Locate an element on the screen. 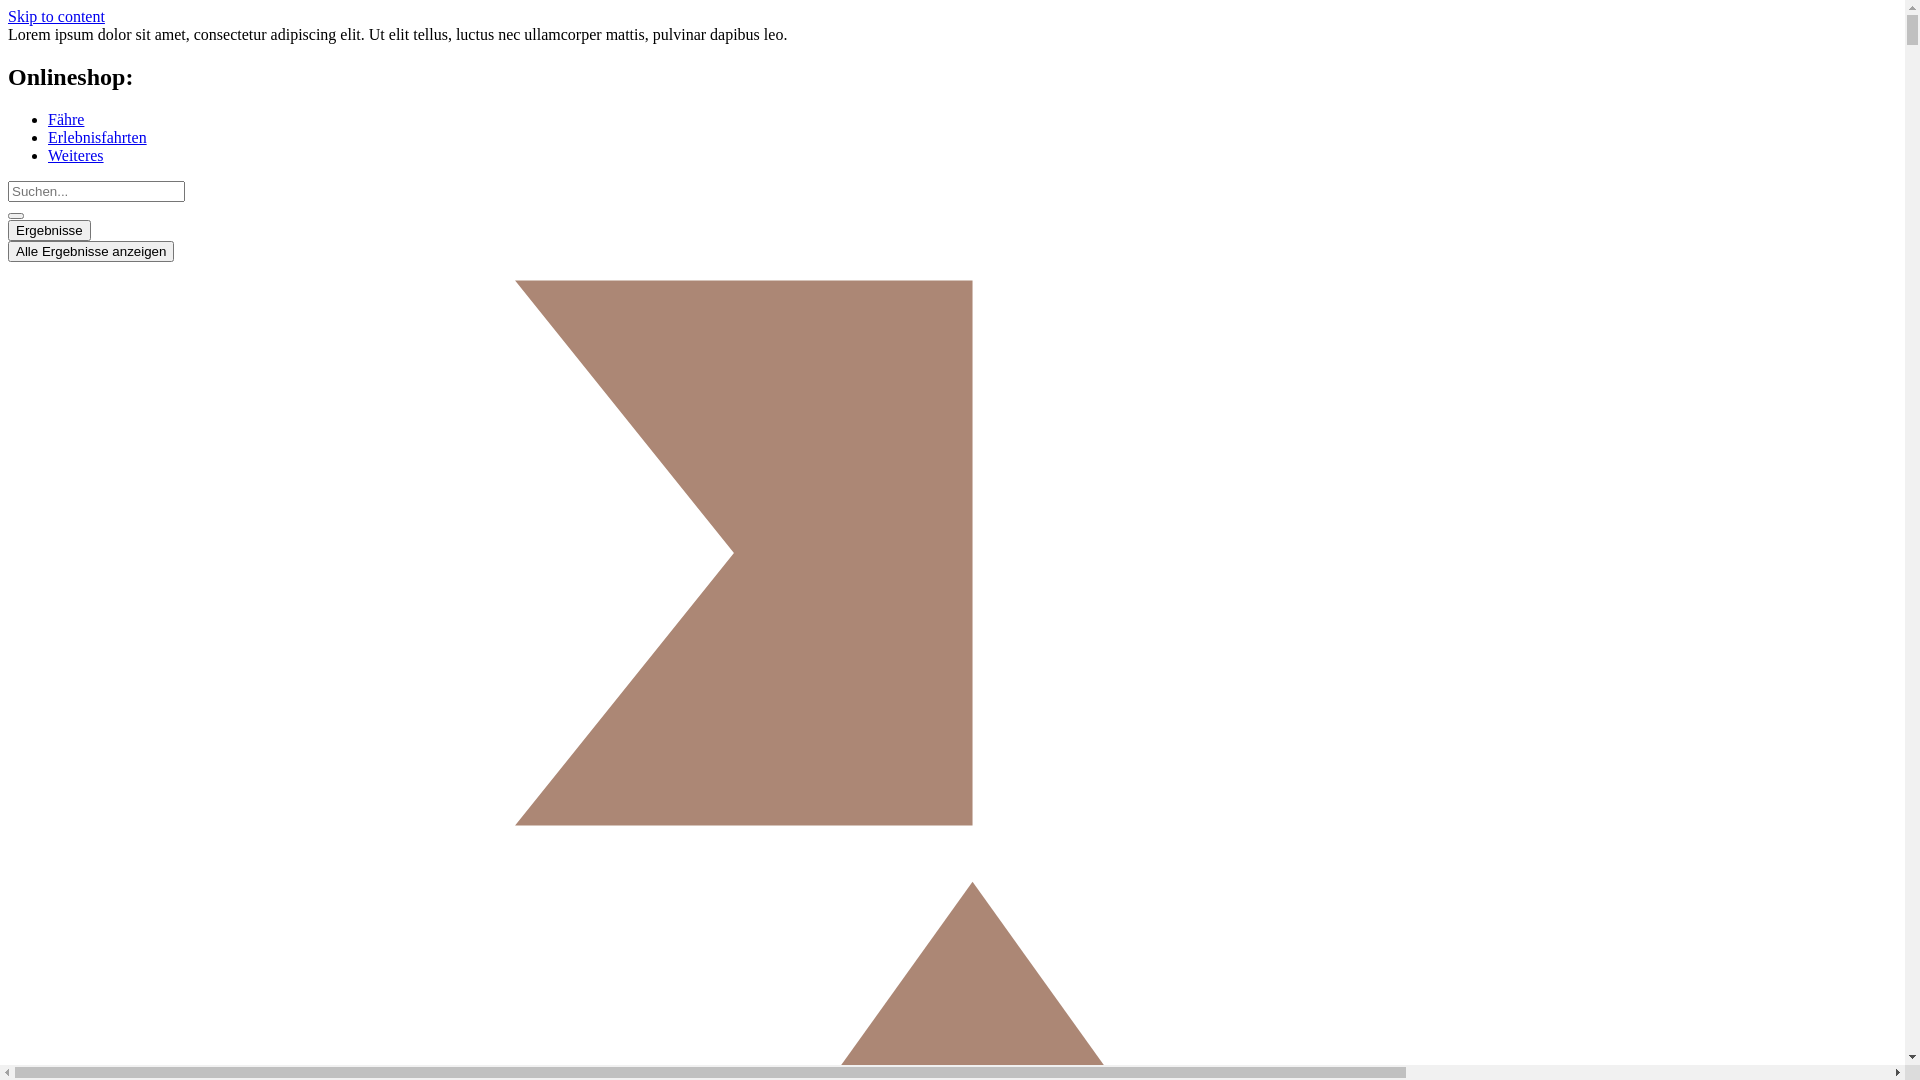 This screenshot has height=1080, width=1920. Alle Ergebnisse anzeigen is located at coordinates (91, 252).